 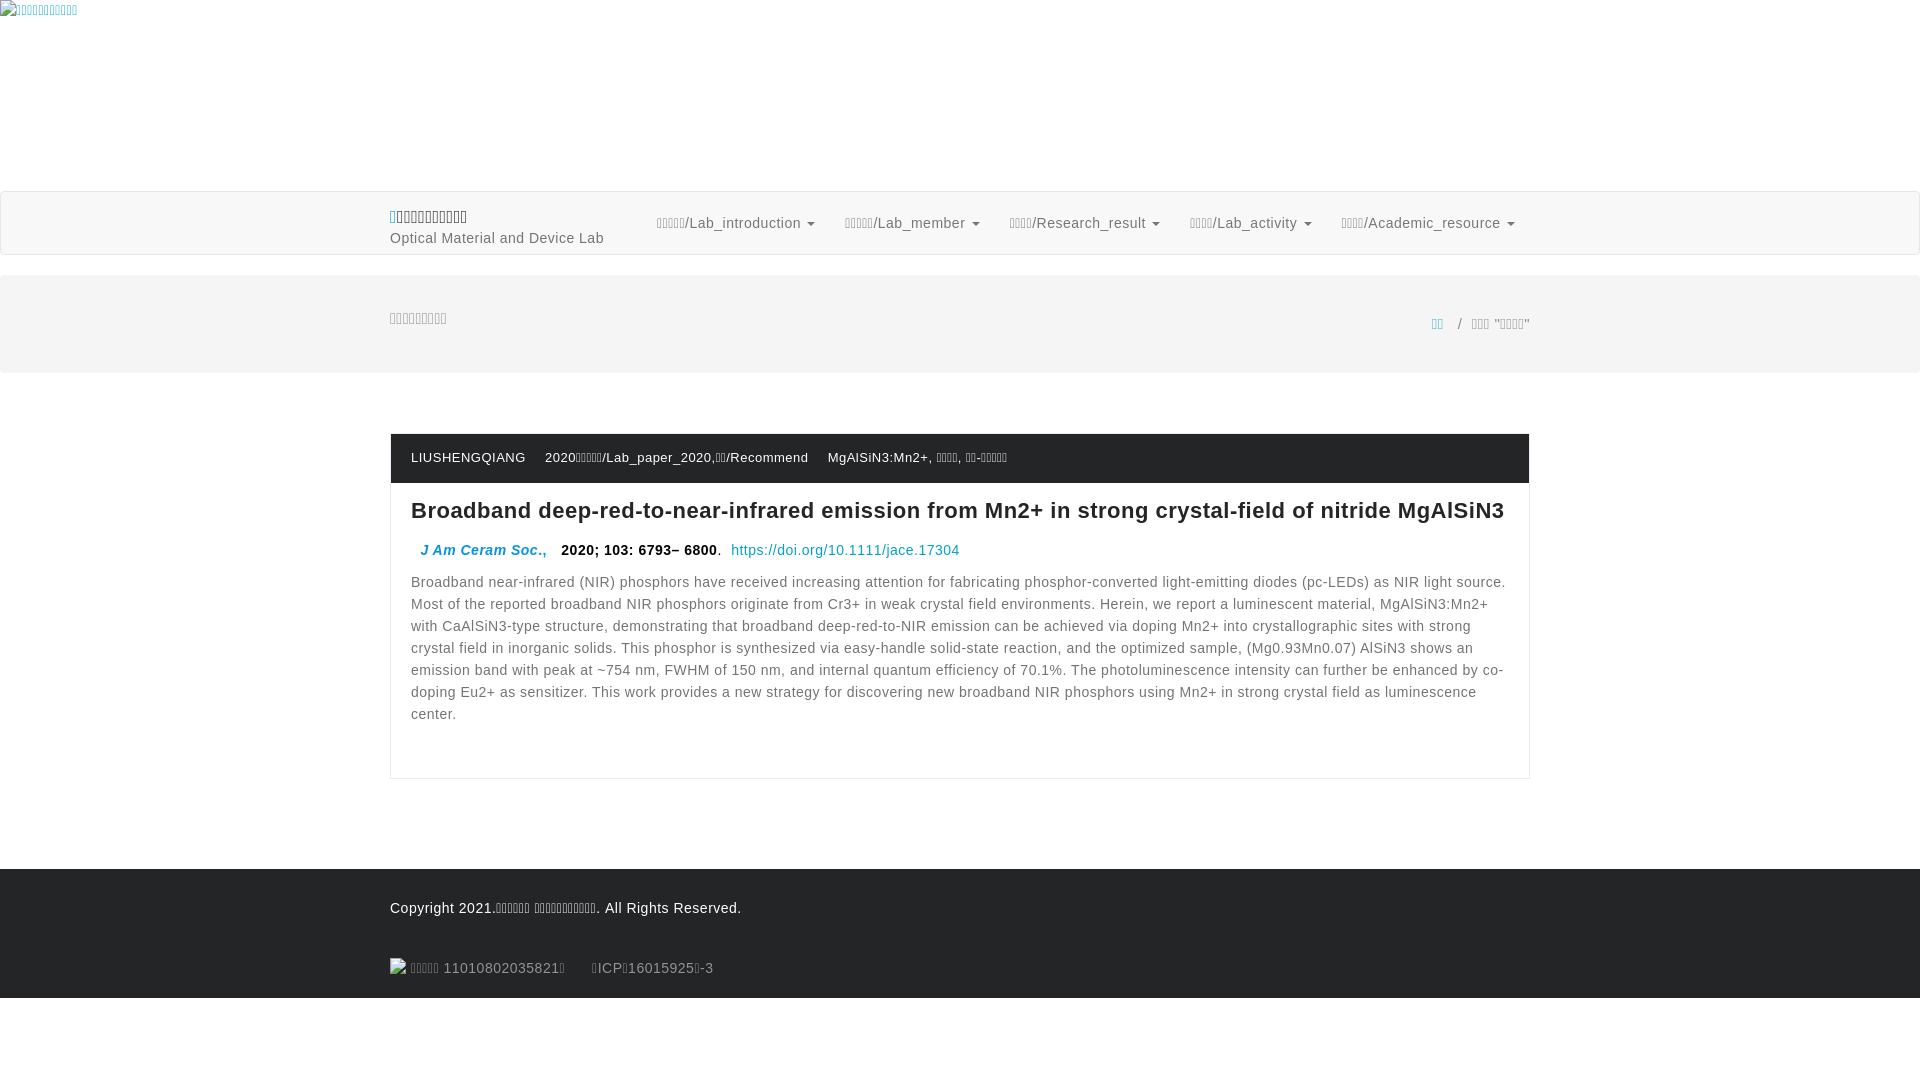 I want to click on MgAlSiN3:Mn2+, so click(x=878, y=458).